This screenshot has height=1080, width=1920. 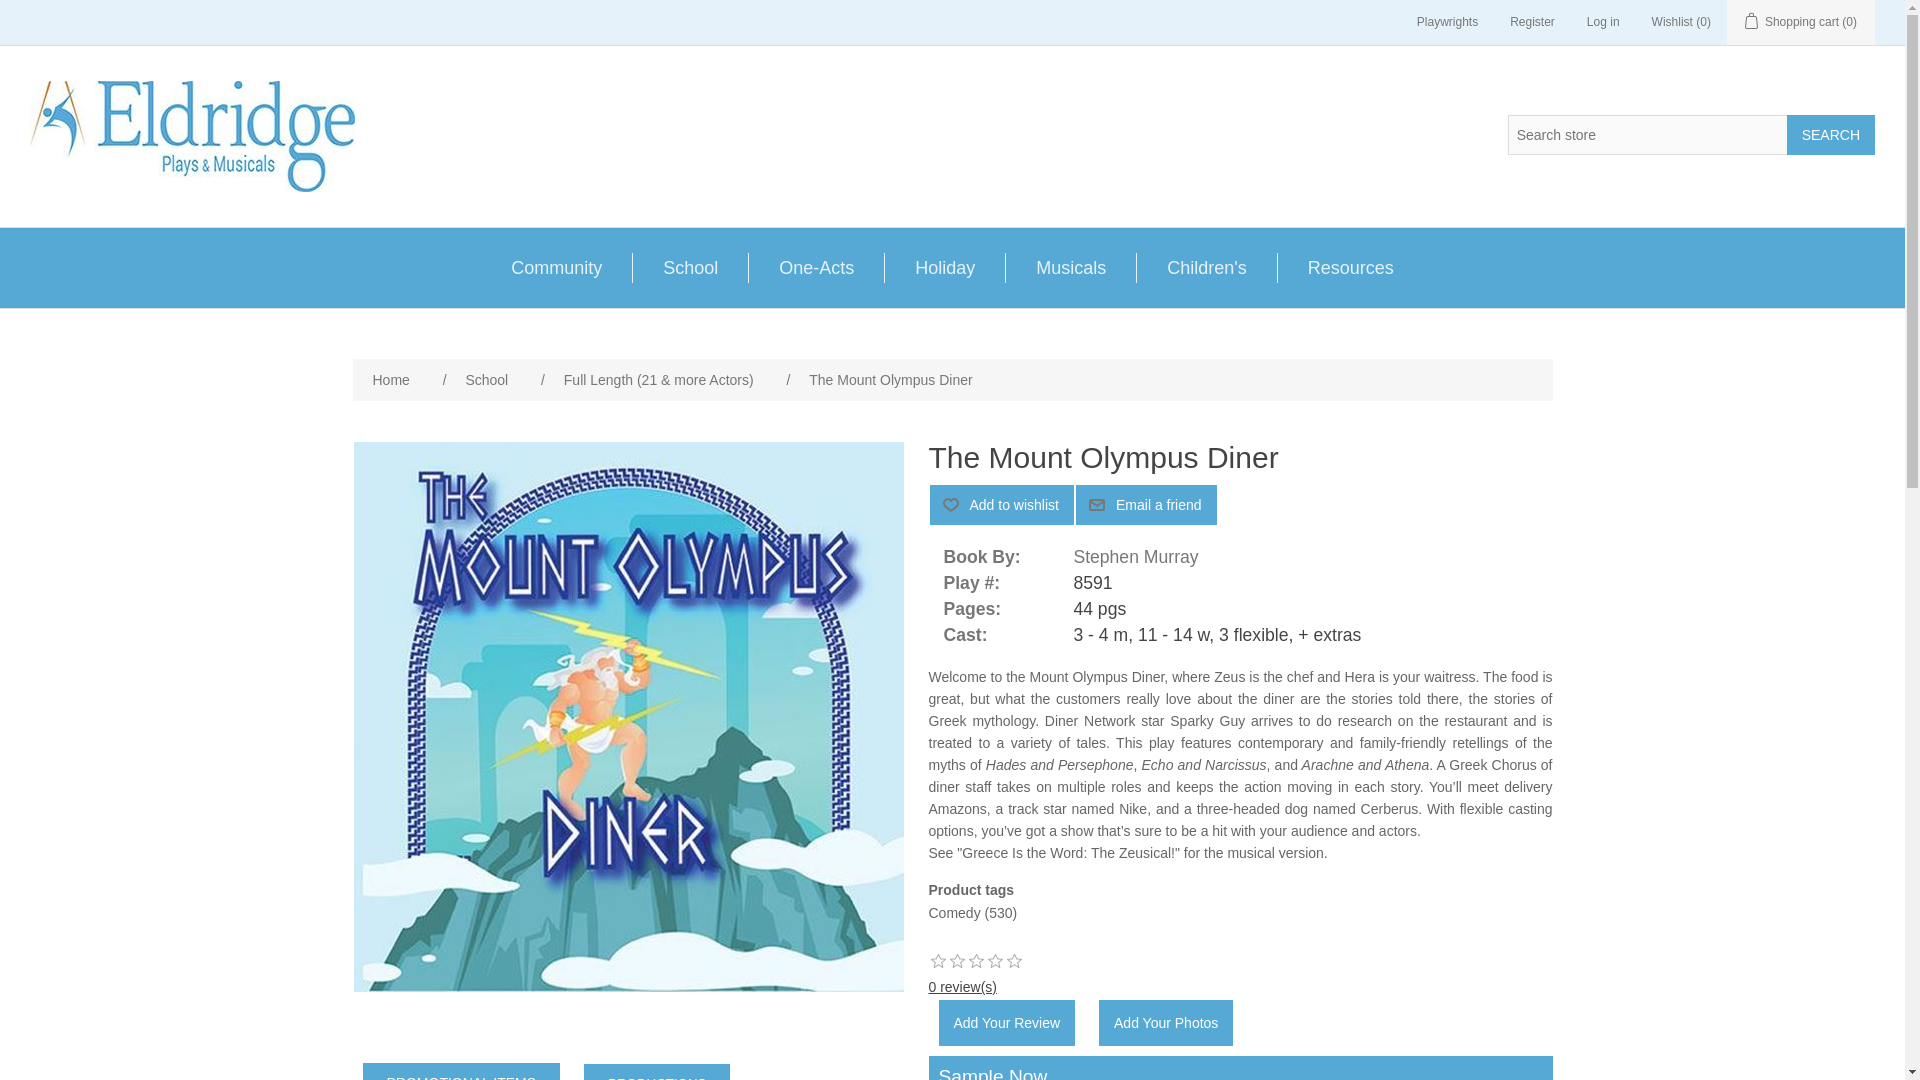 What do you see at coordinates (1001, 504) in the screenshot?
I see `Add to wishlist` at bounding box center [1001, 504].